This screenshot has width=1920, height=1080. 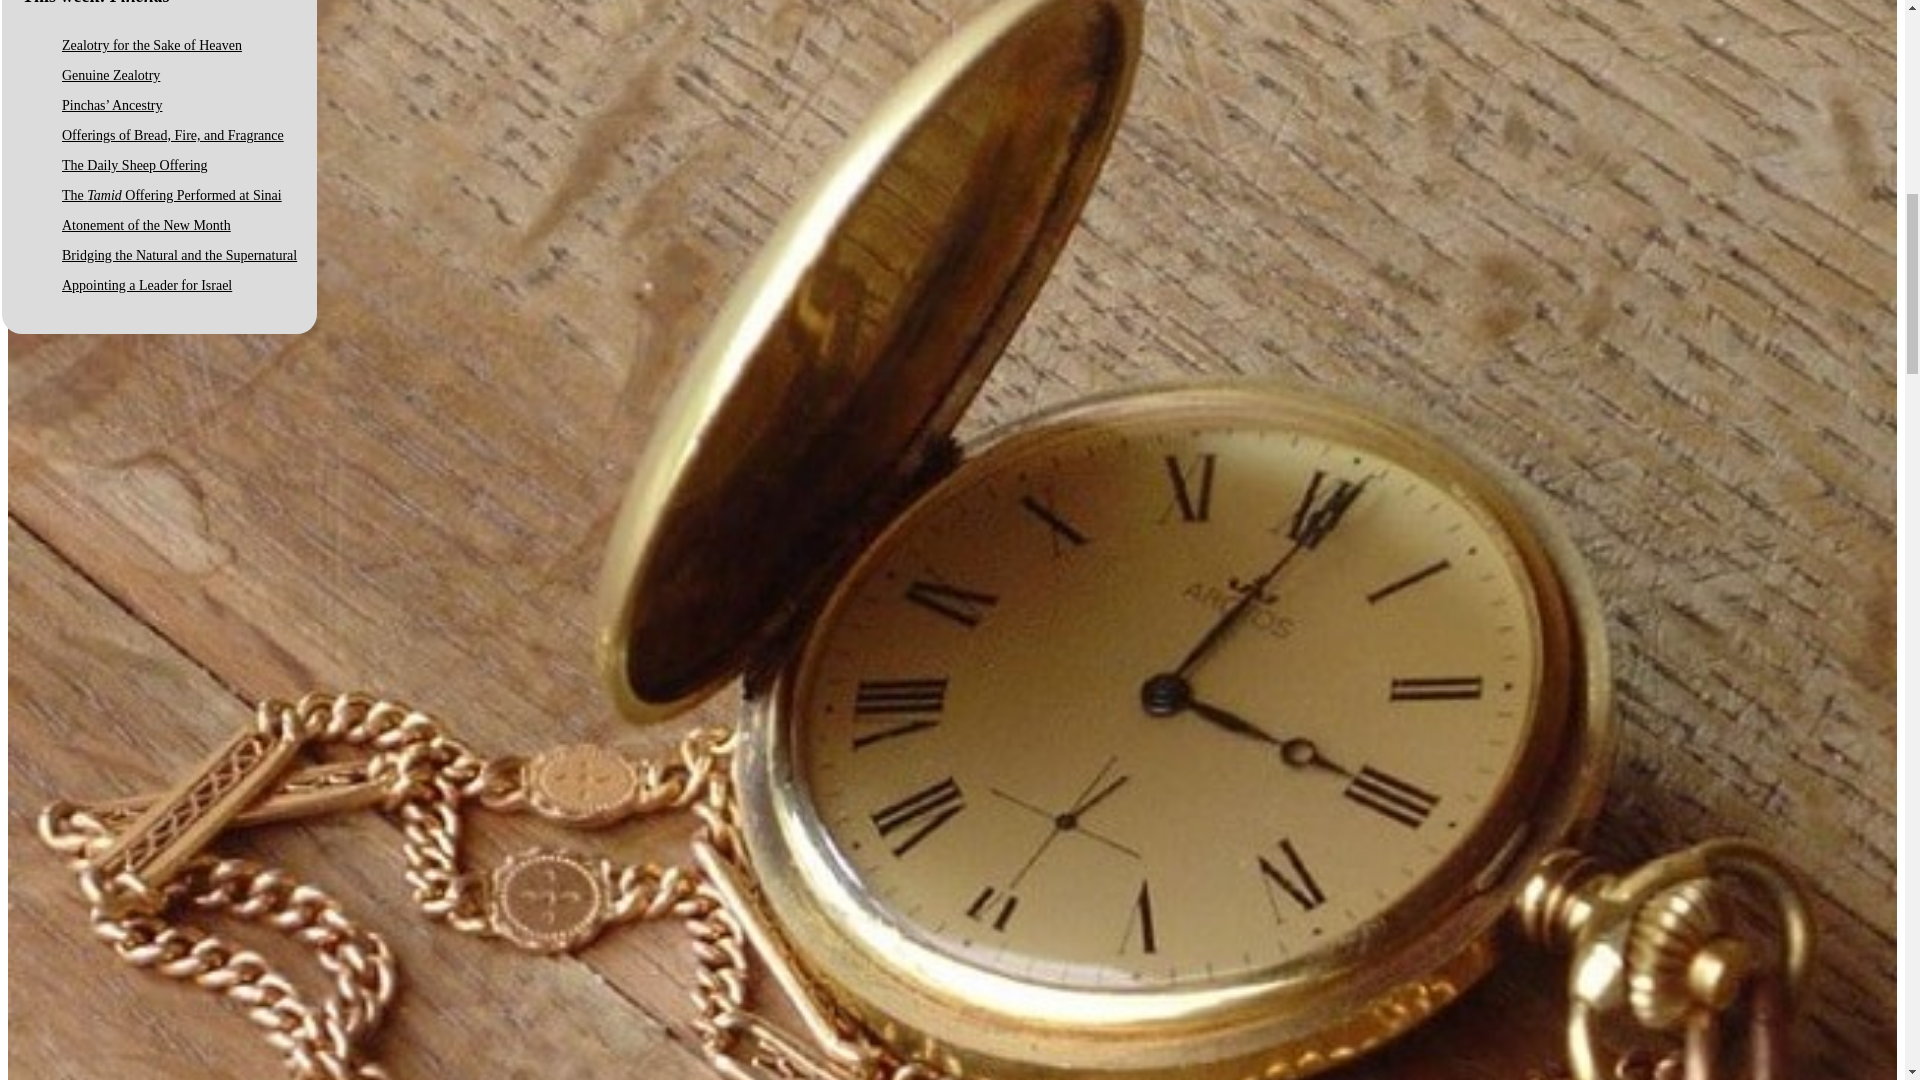 I want to click on The Daily Sheep Offering, so click(x=134, y=164).